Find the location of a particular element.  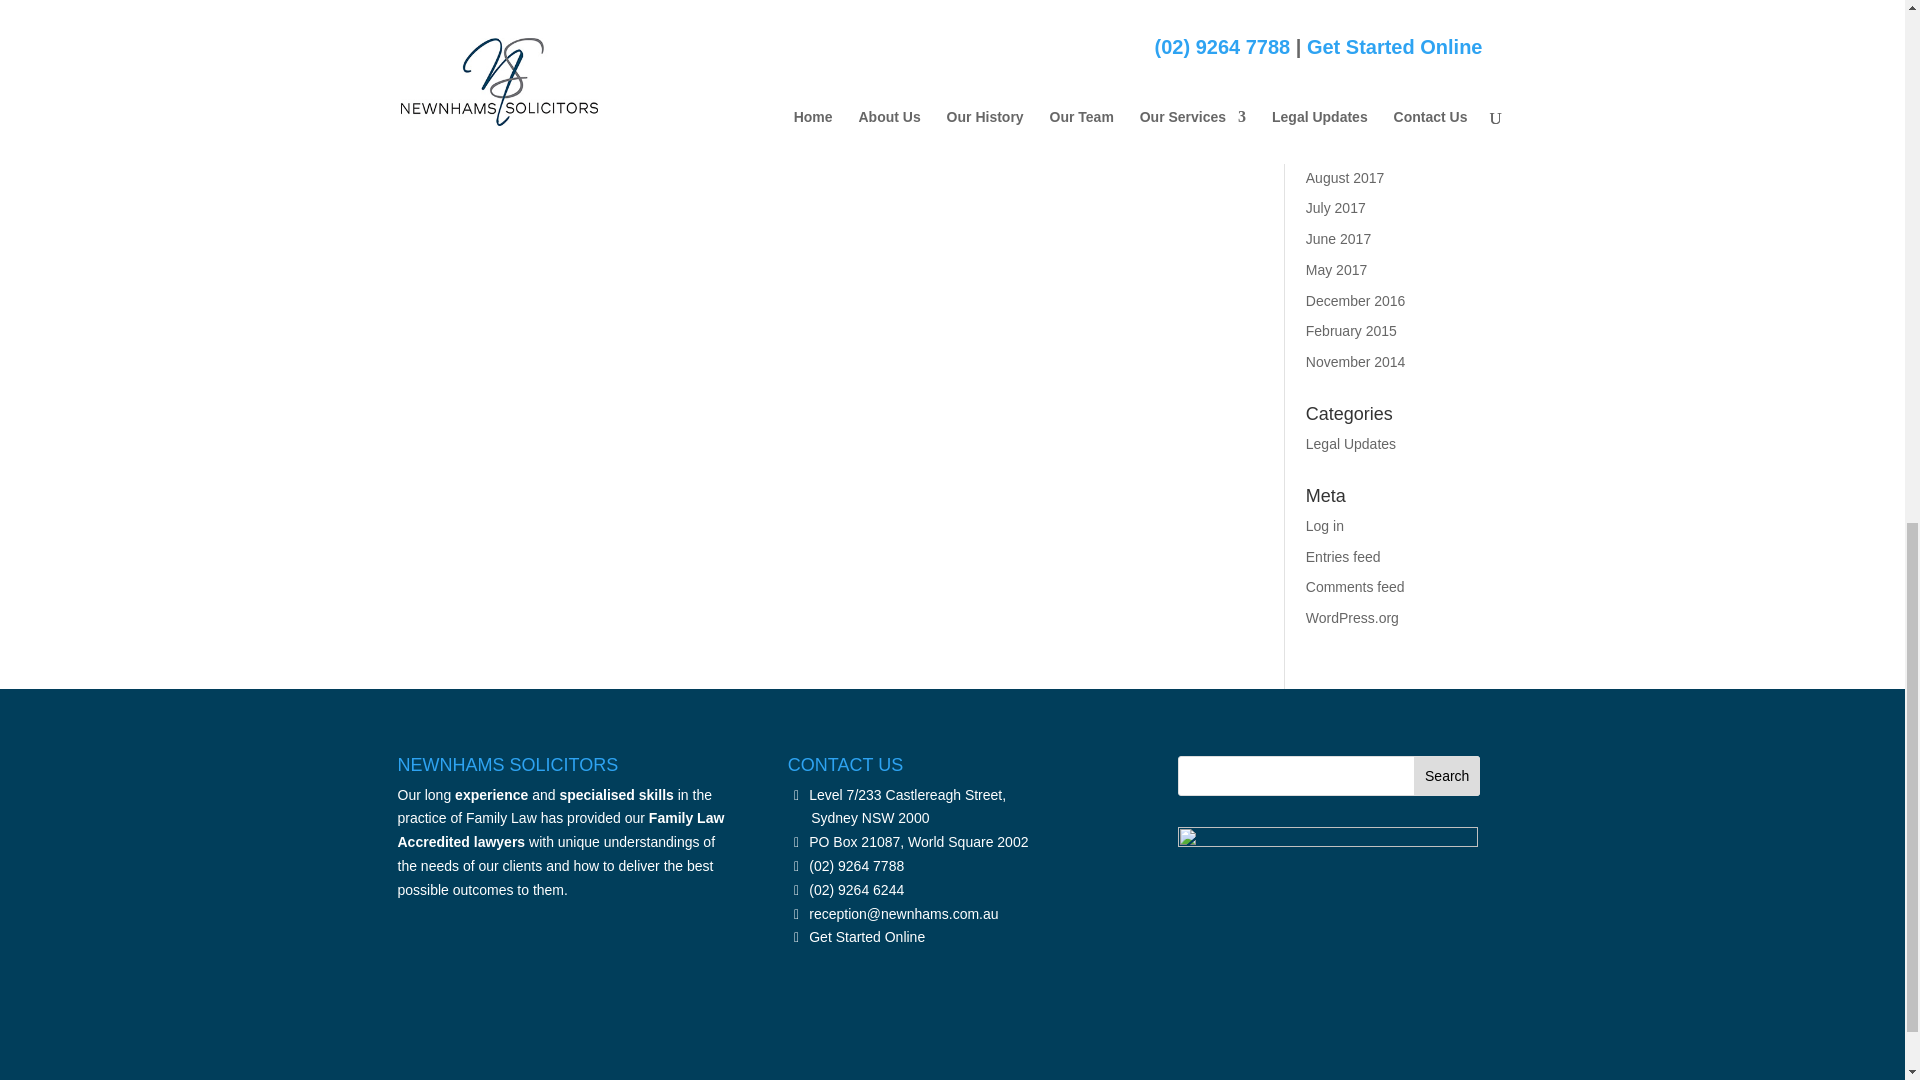

December 2017 is located at coordinates (1355, 54).